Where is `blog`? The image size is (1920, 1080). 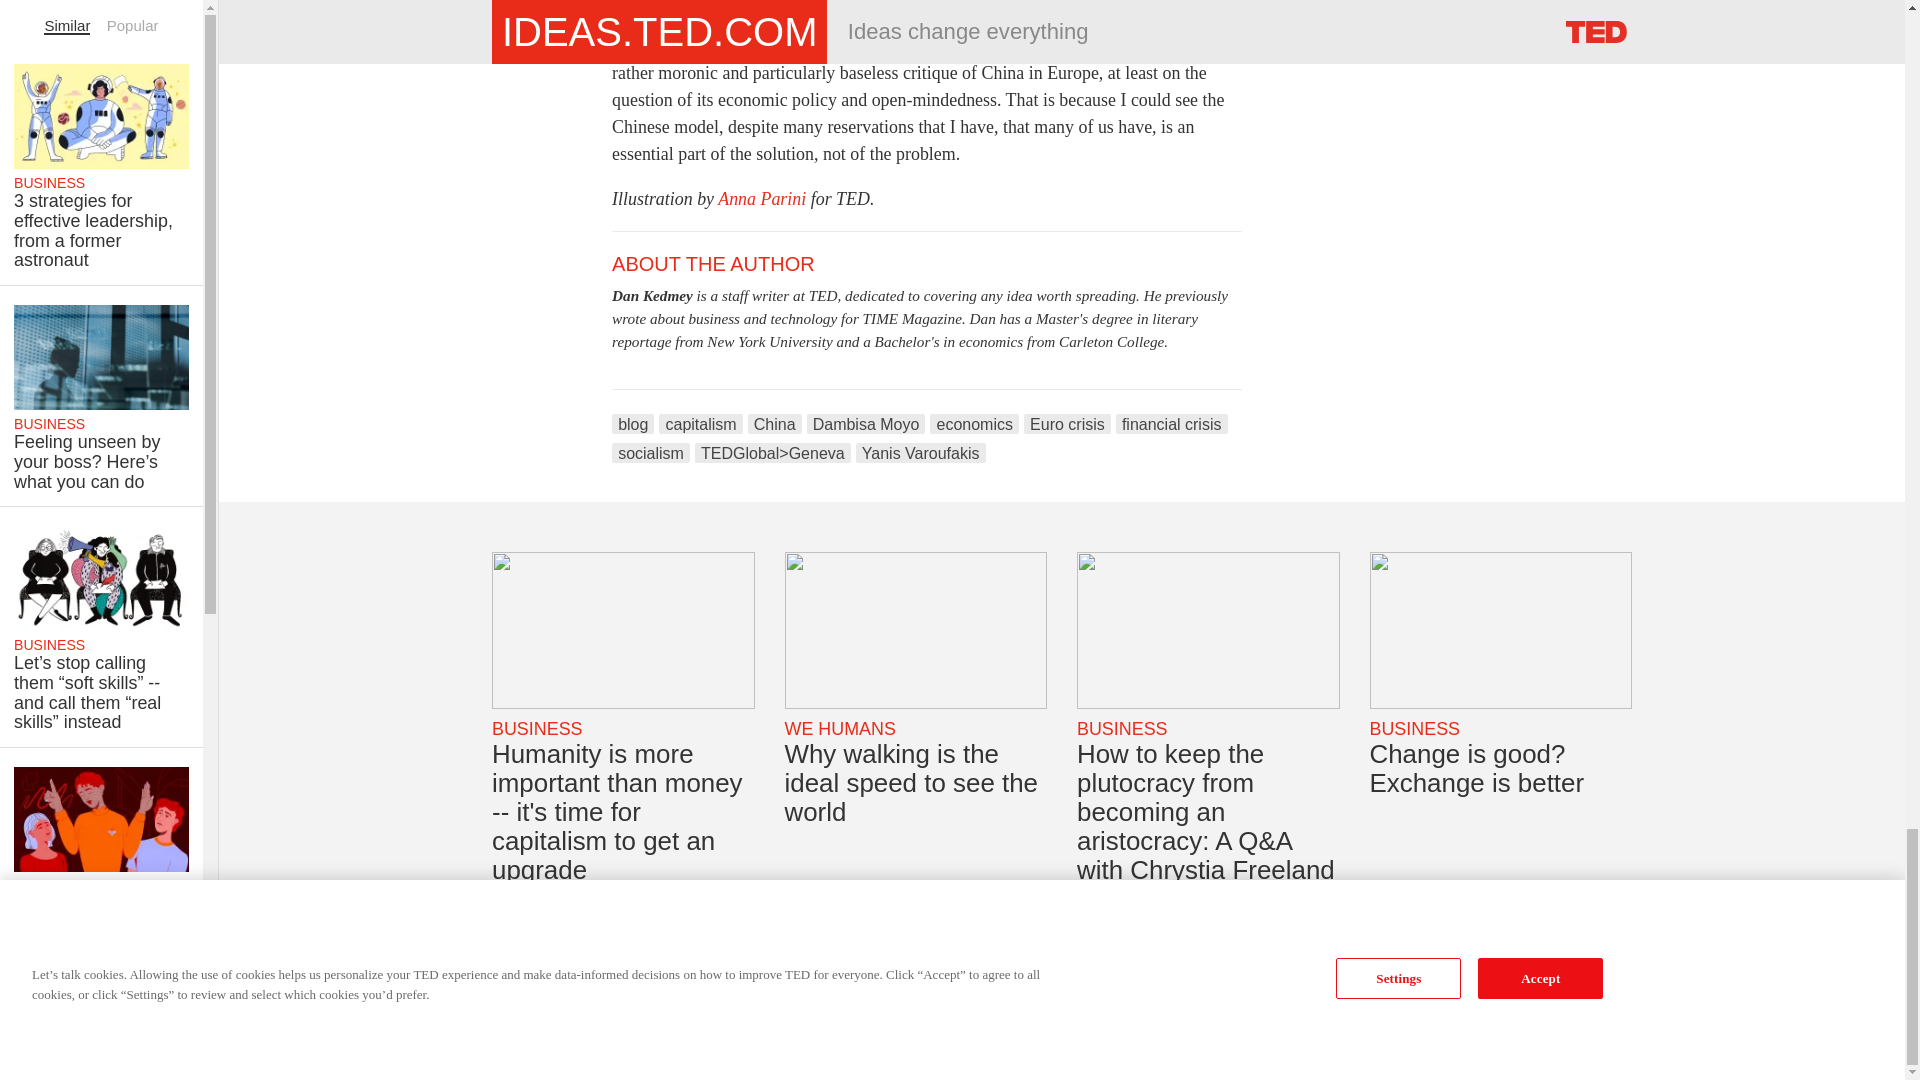 blog is located at coordinates (633, 424).